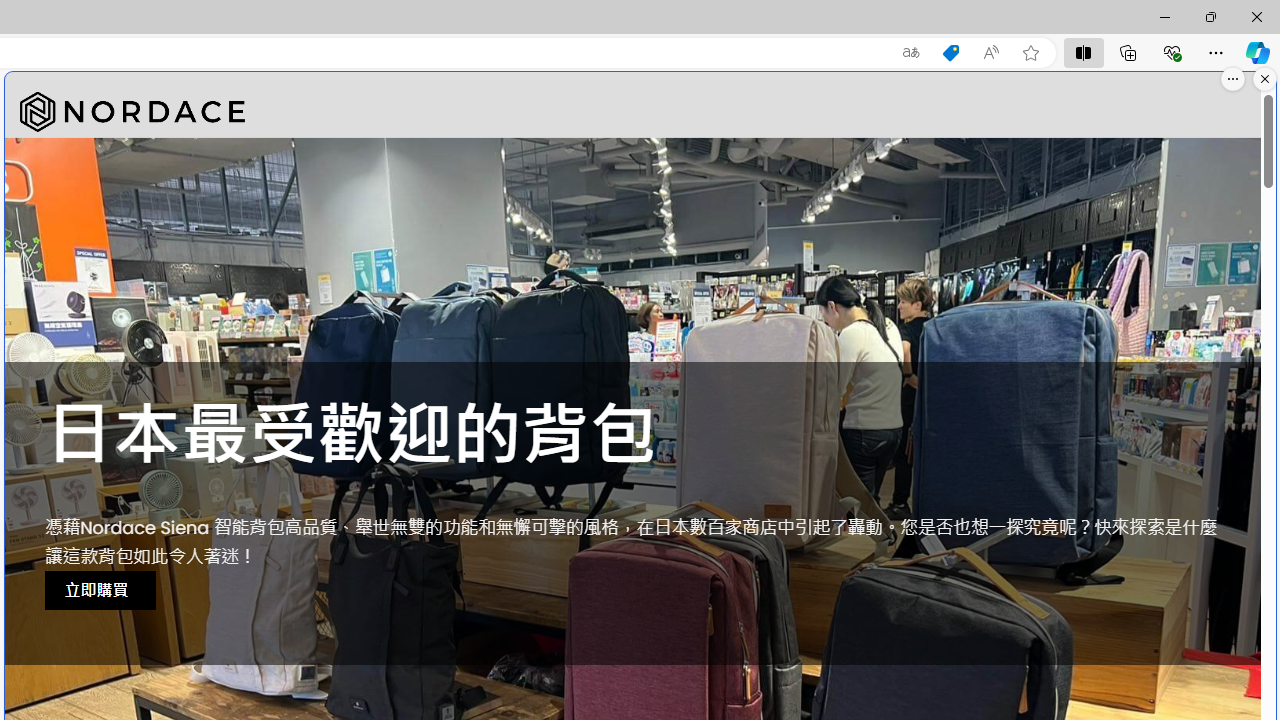 The width and height of the screenshot is (1280, 720). I want to click on Close, so click(1256, 16).